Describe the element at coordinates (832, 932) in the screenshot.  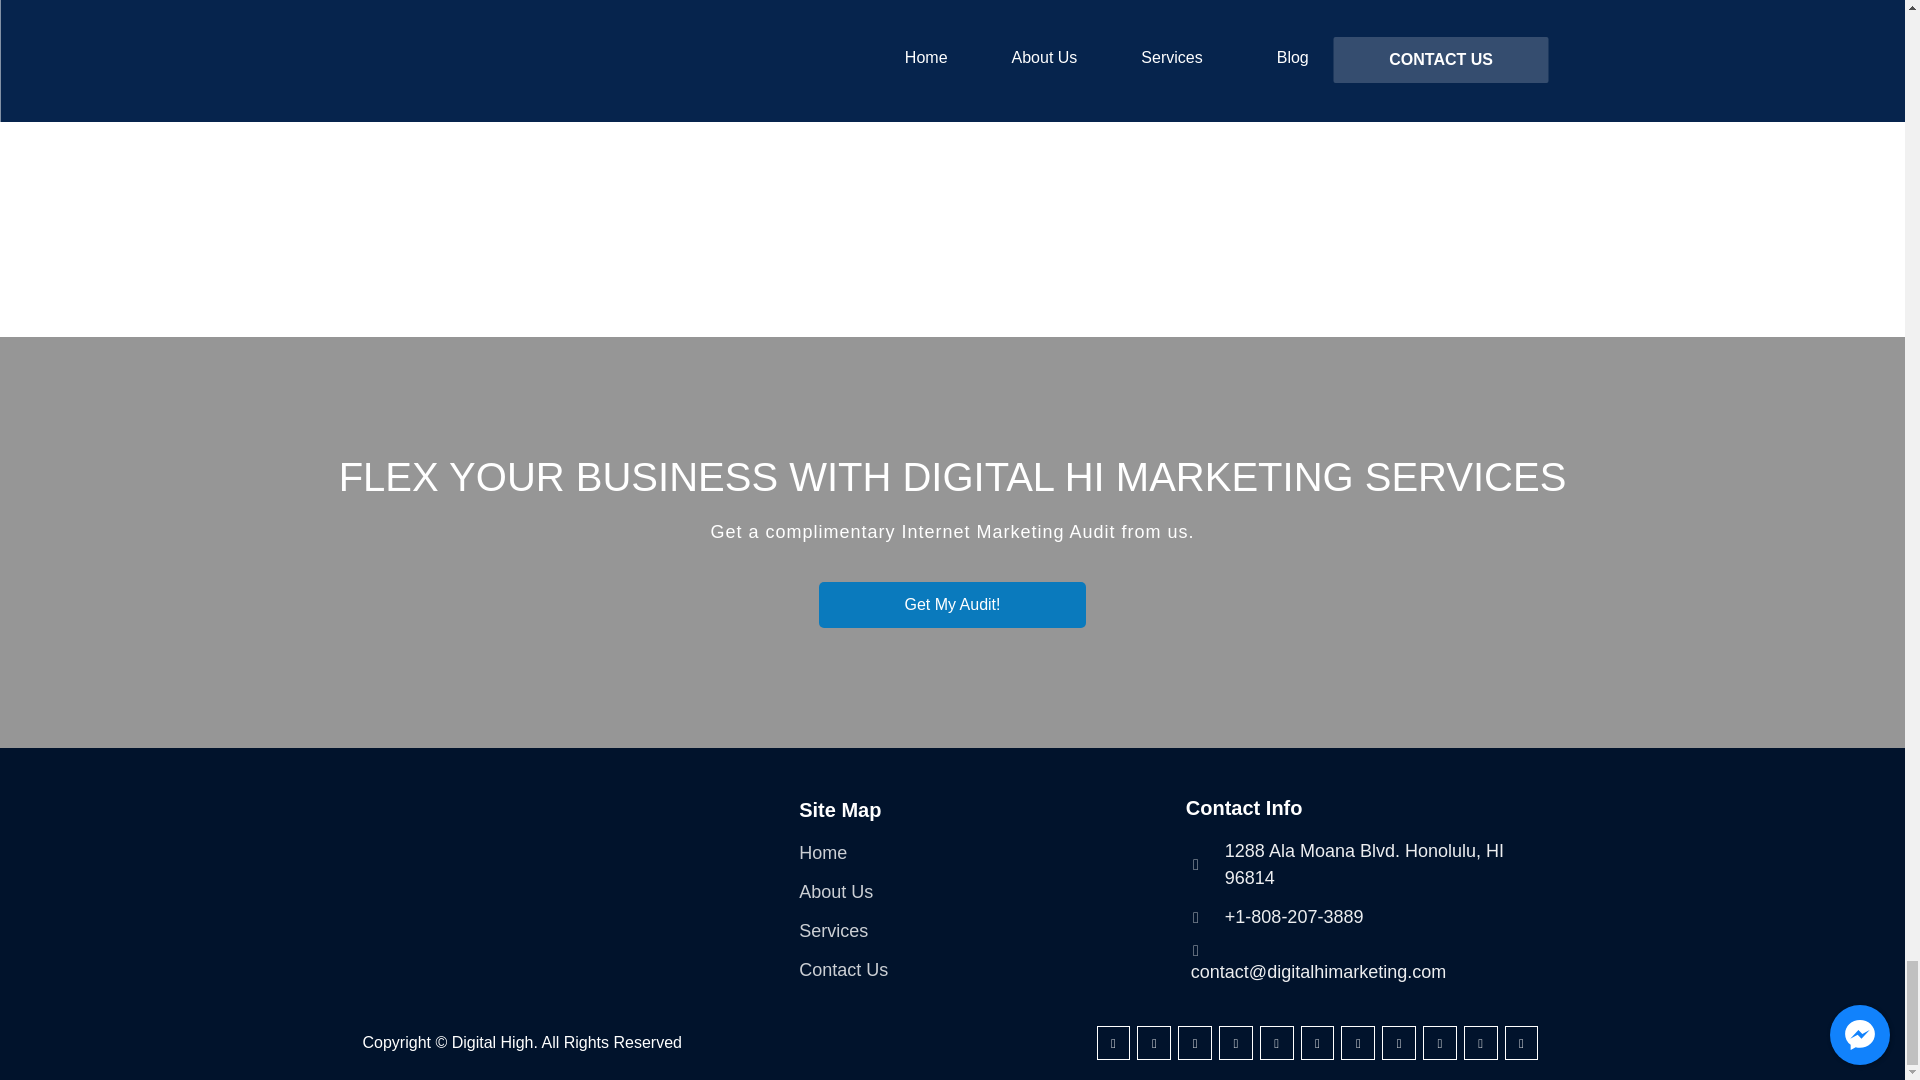
I see `Services` at that location.